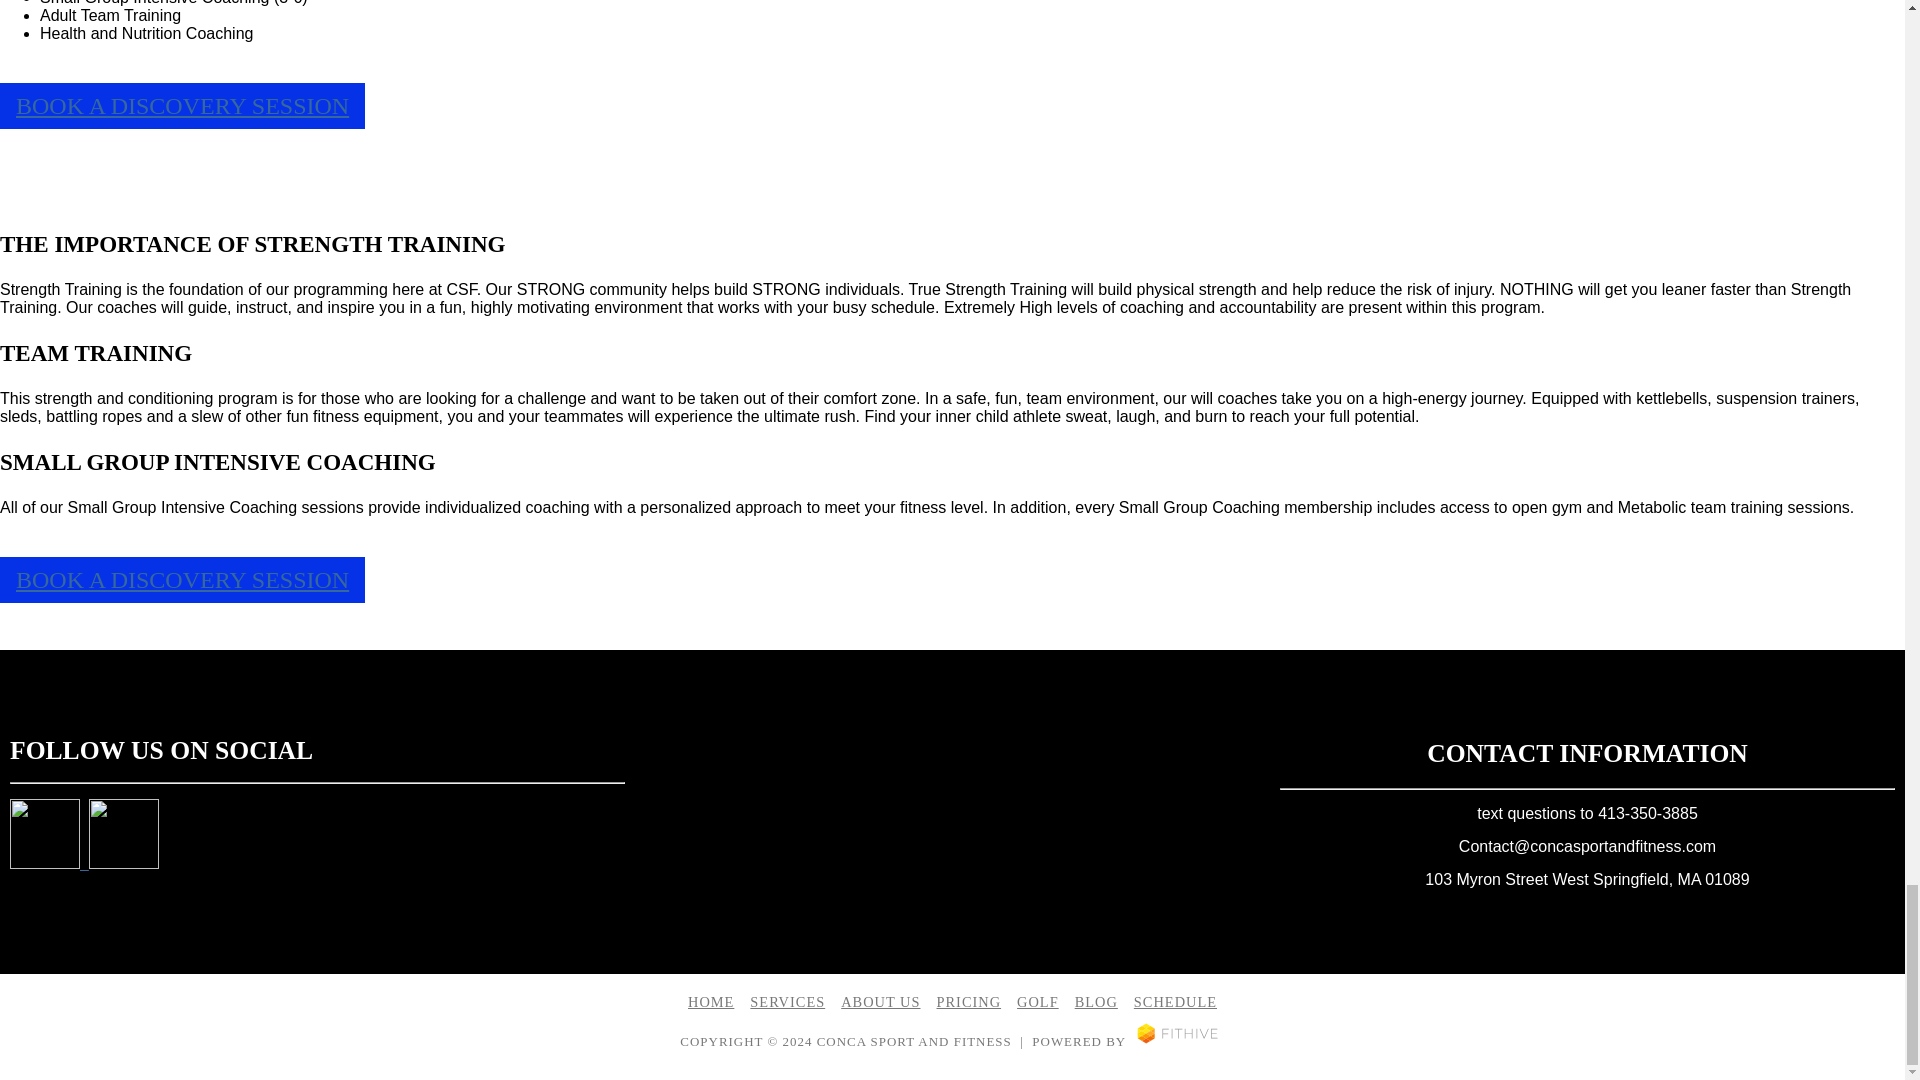 The height and width of the screenshot is (1080, 1920). I want to click on ABOUT US, so click(880, 1001).